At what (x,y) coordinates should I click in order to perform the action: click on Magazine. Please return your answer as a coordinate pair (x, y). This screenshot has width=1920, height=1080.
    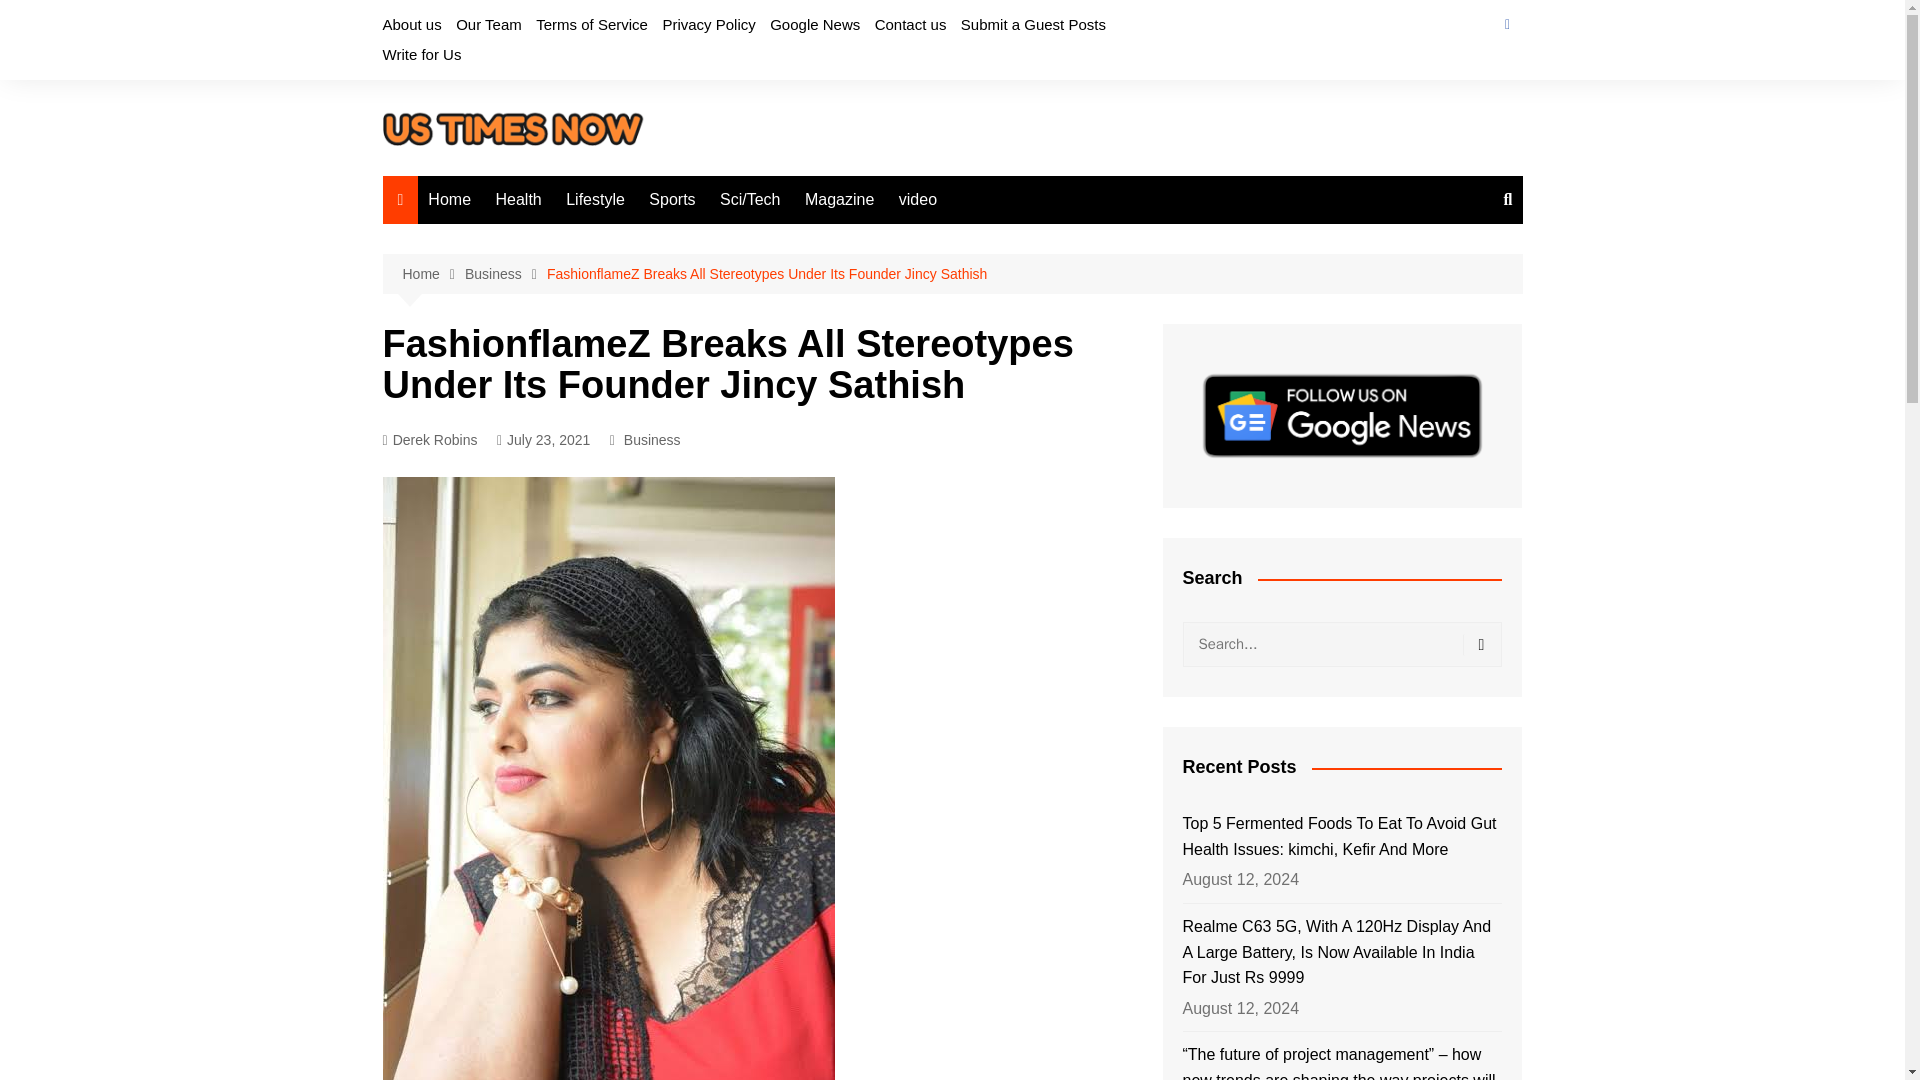
    Looking at the image, I should click on (838, 200).